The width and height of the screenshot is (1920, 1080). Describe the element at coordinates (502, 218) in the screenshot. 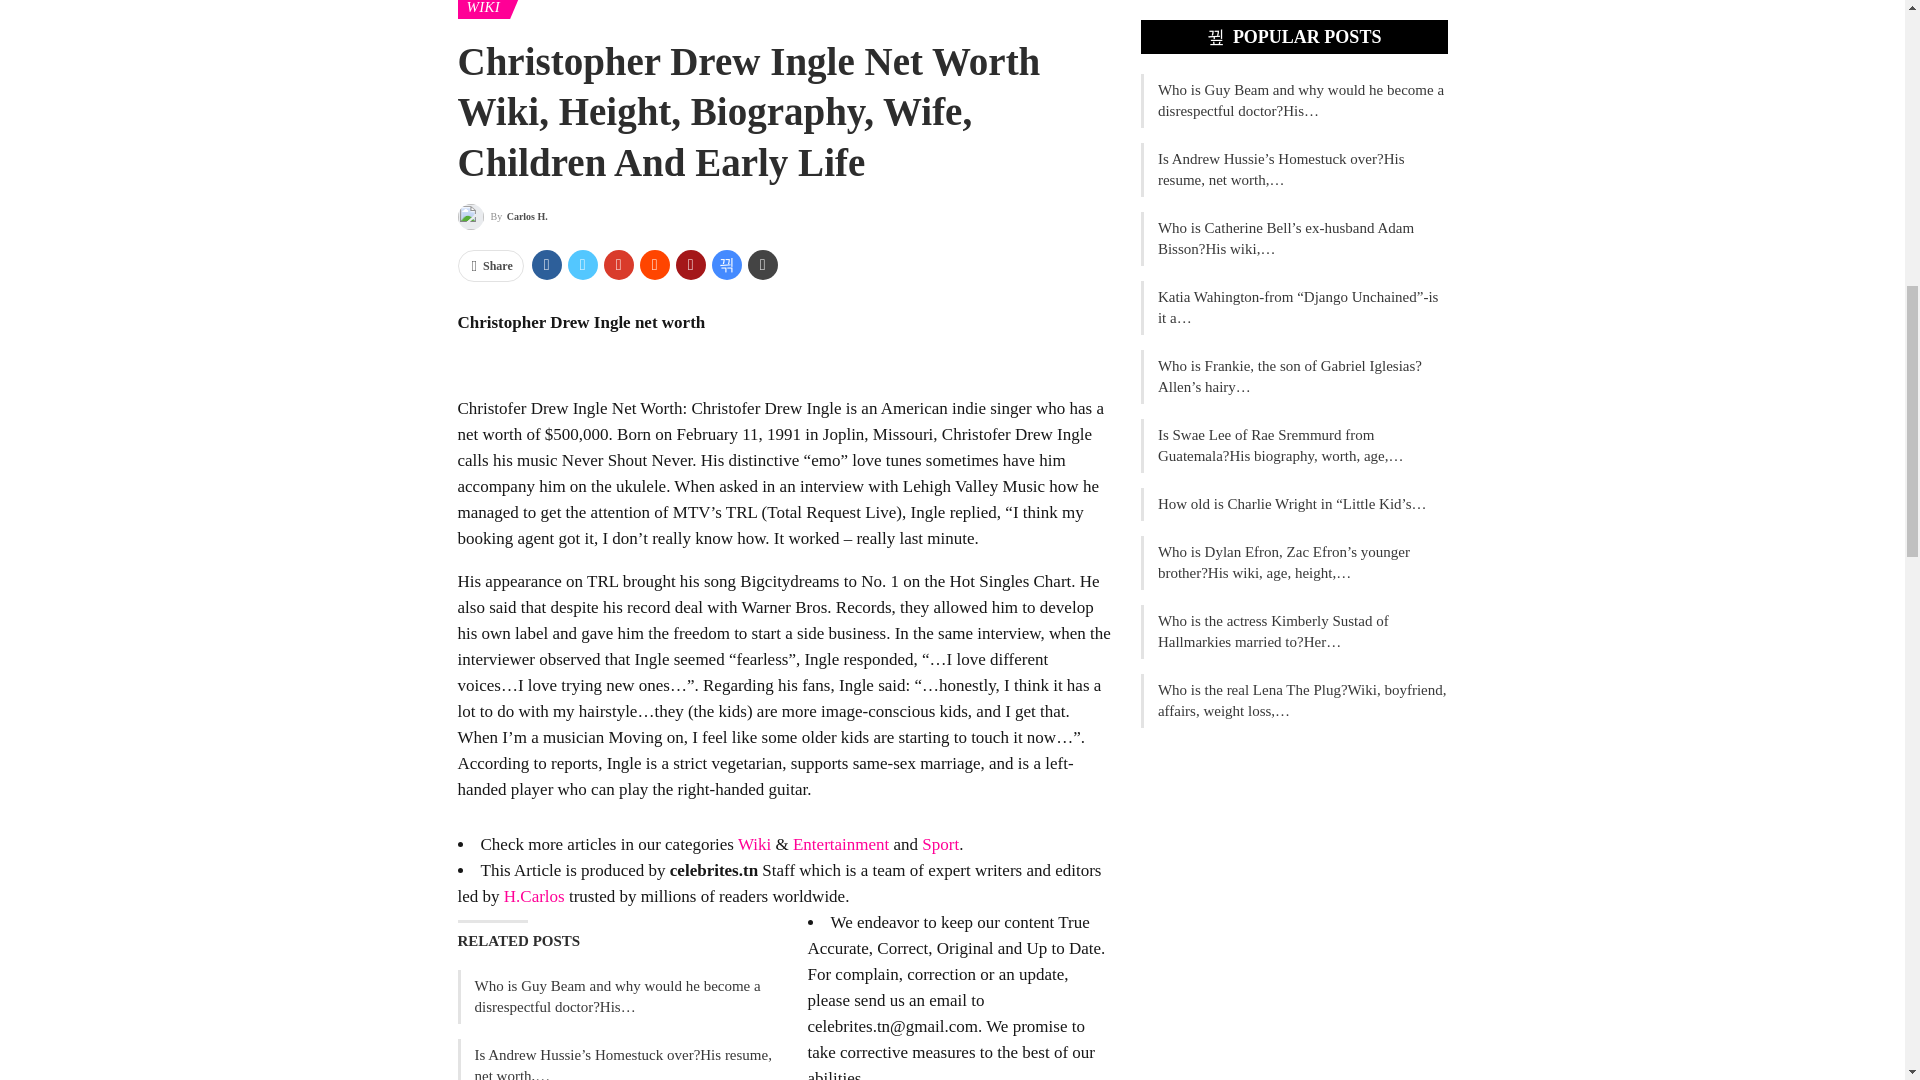

I see `By Carlos H.` at that location.